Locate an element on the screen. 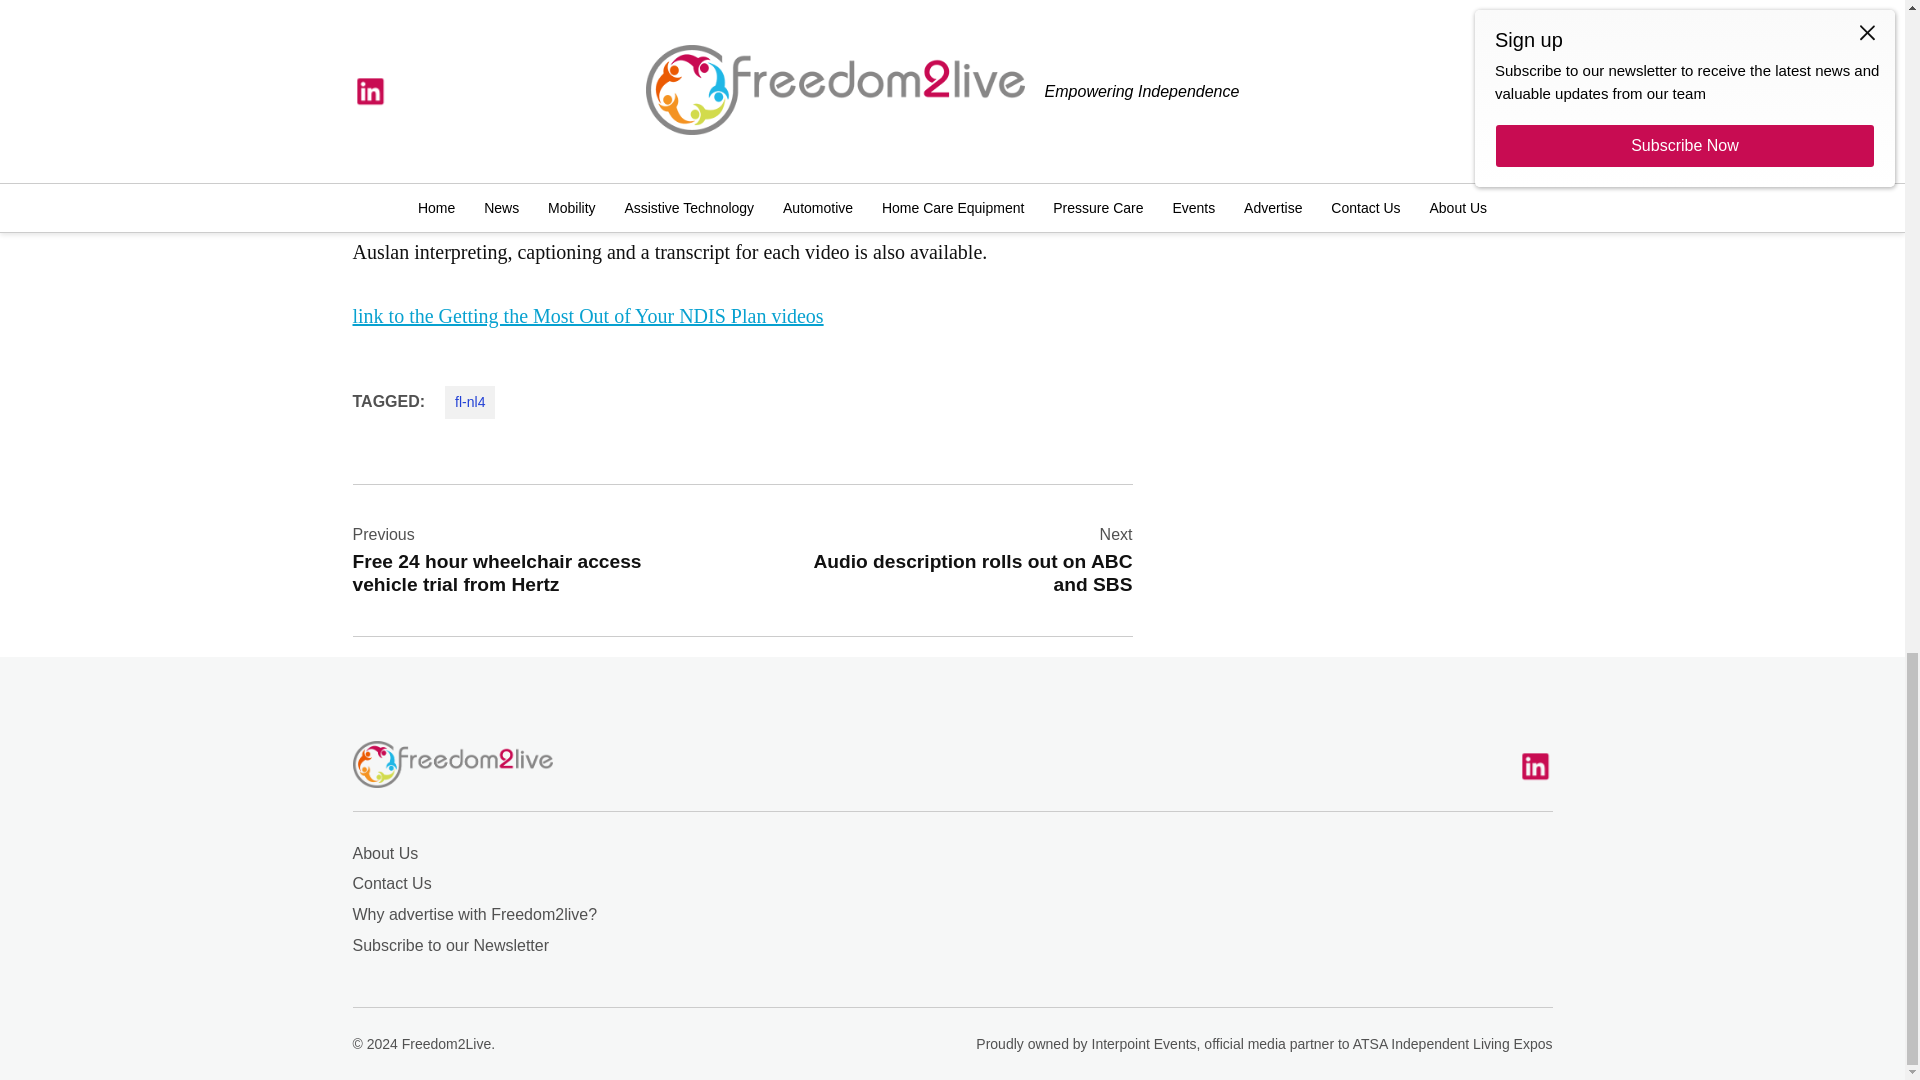 The height and width of the screenshot is (1080, 1920). link to the Getting the Most Out of Your NDIS Plan videos is located at coordinates (1372, 29).